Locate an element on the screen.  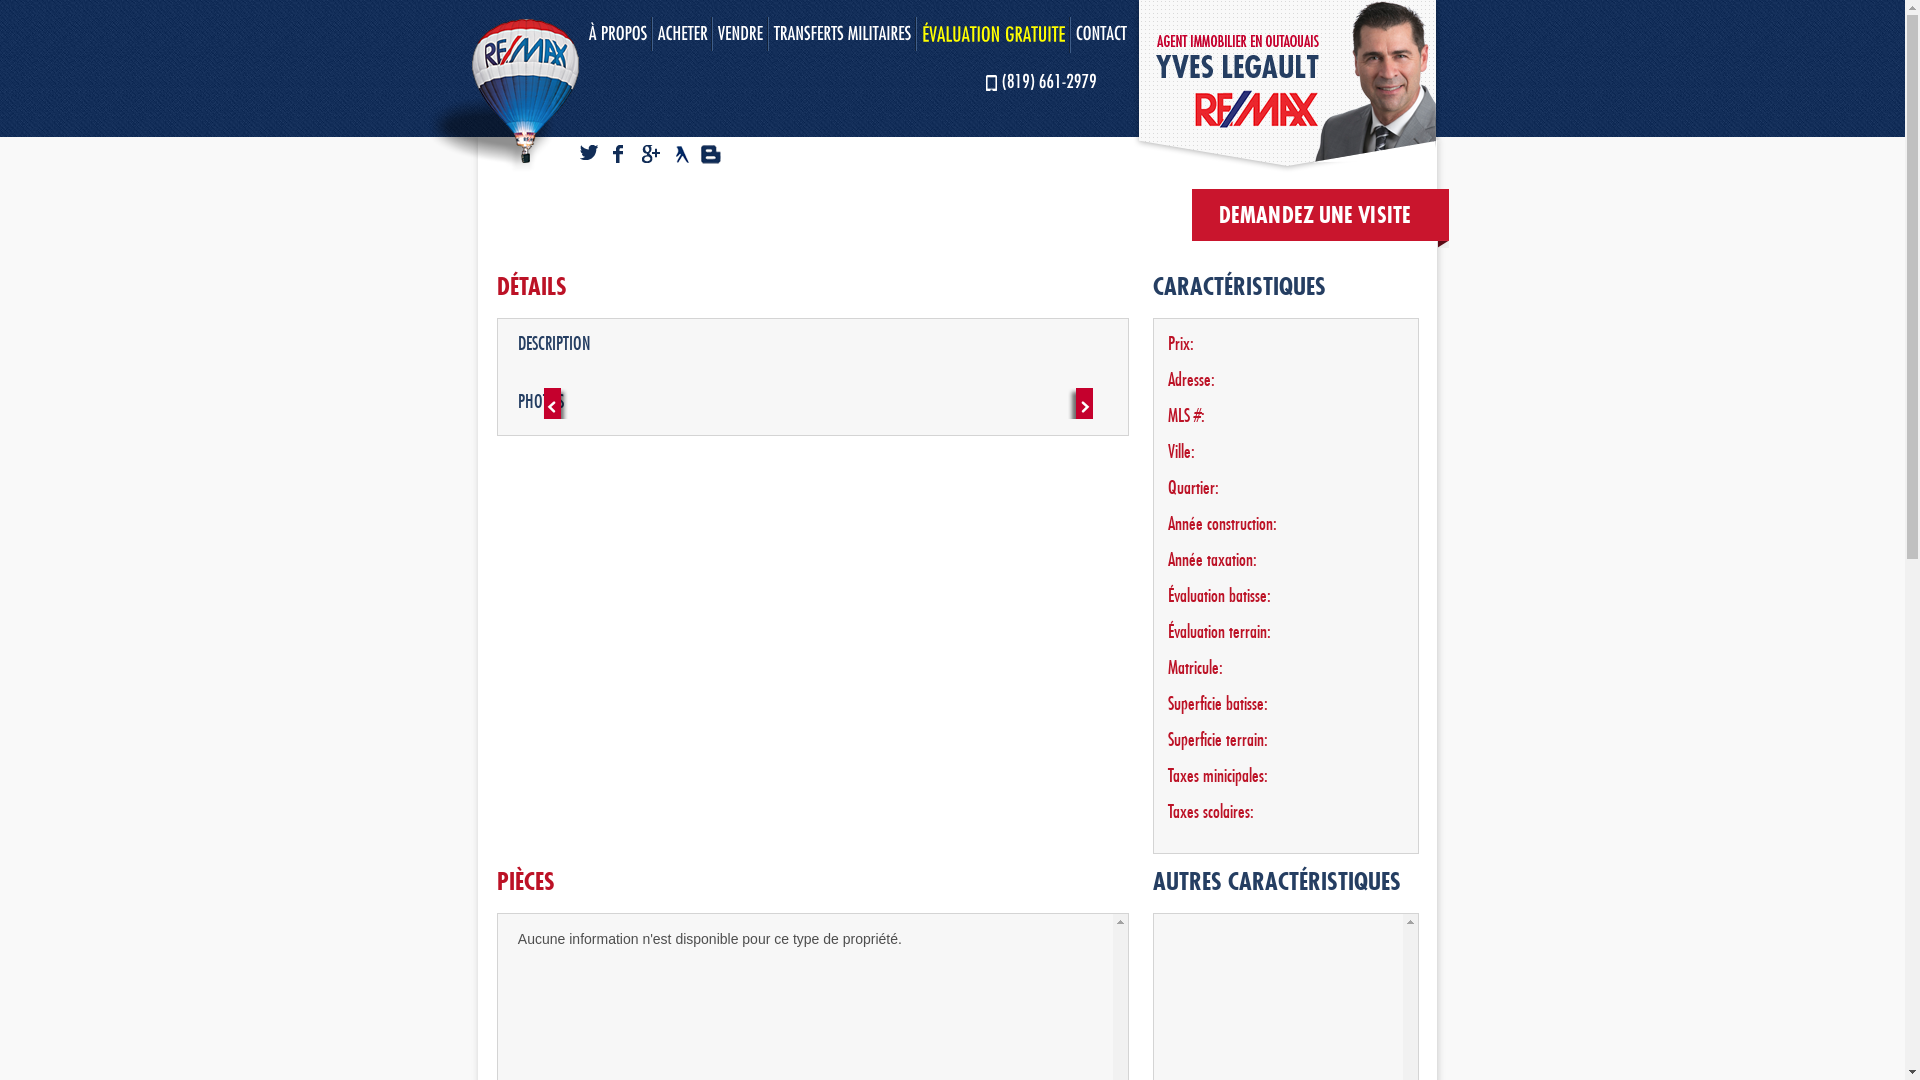
DEMANDEZ UNE VISITE is located at coordinates (1315, 215).